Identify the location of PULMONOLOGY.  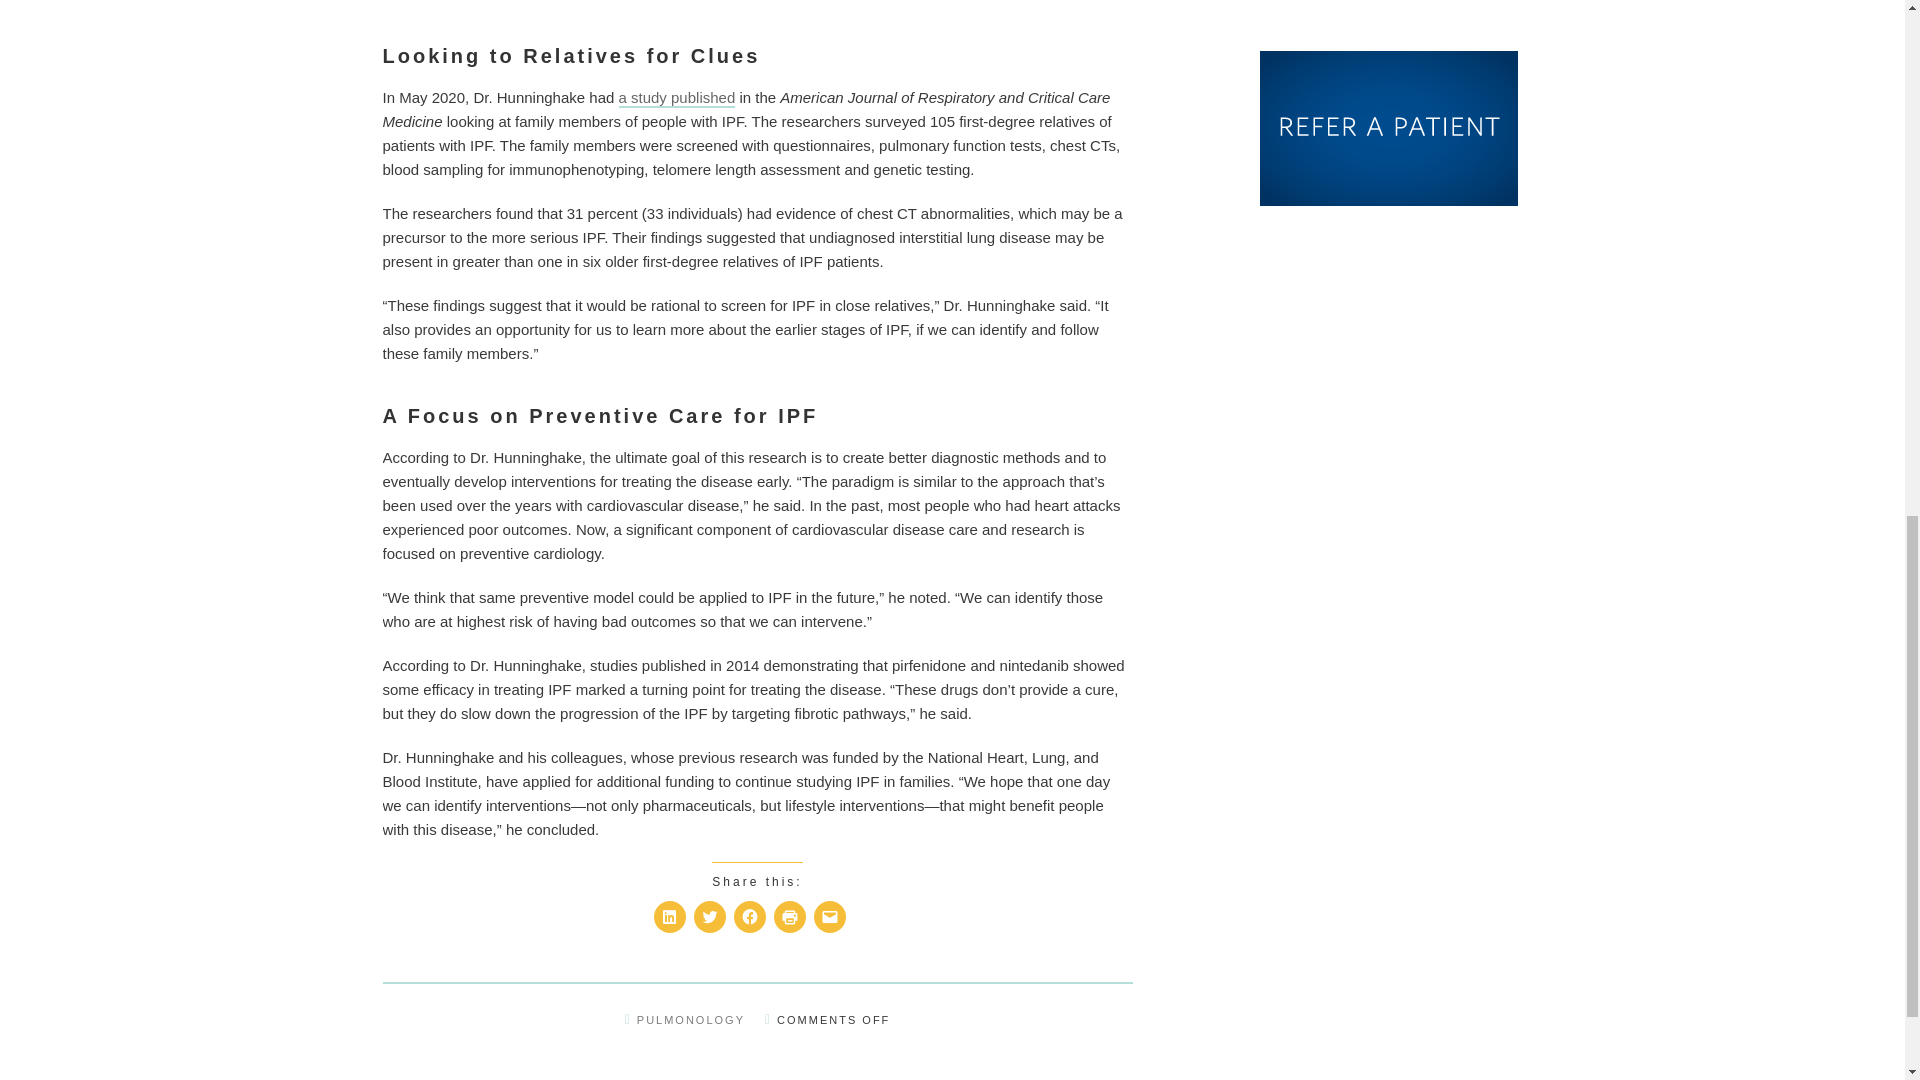
(690, 1020).